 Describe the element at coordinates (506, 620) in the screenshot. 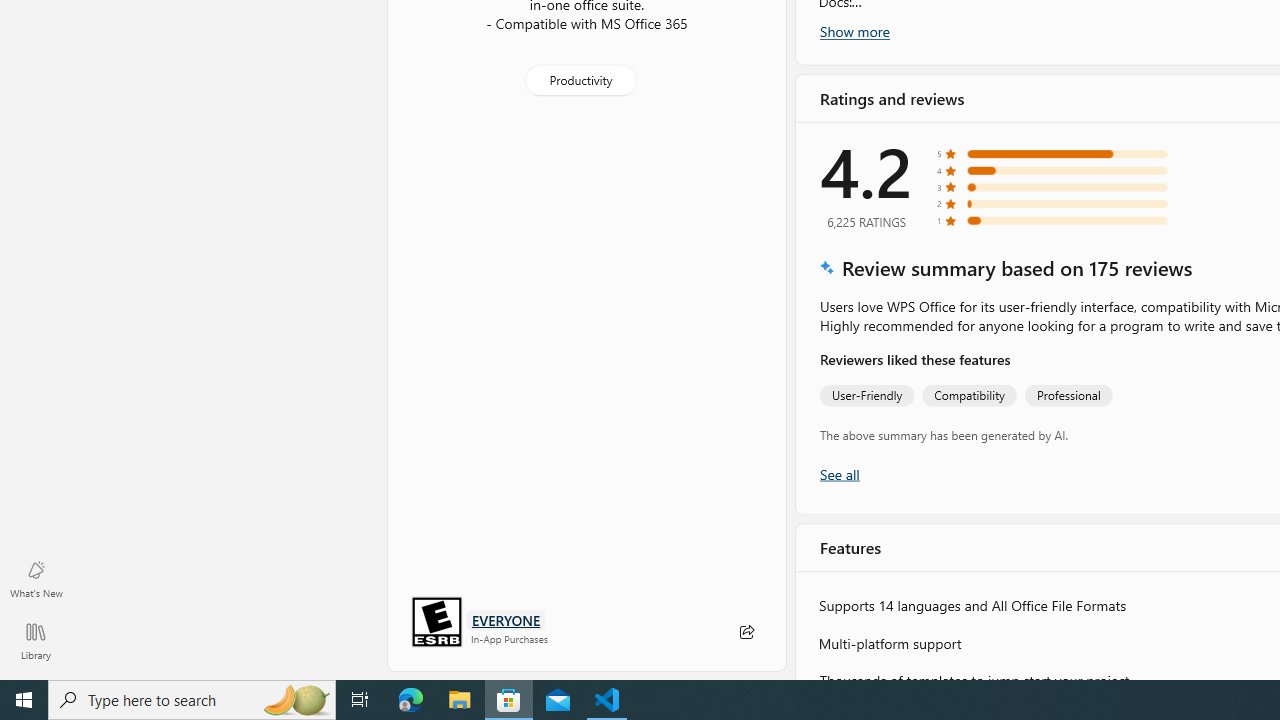

I see `Age rating: EVERYONE. Click for more information.` at that location.